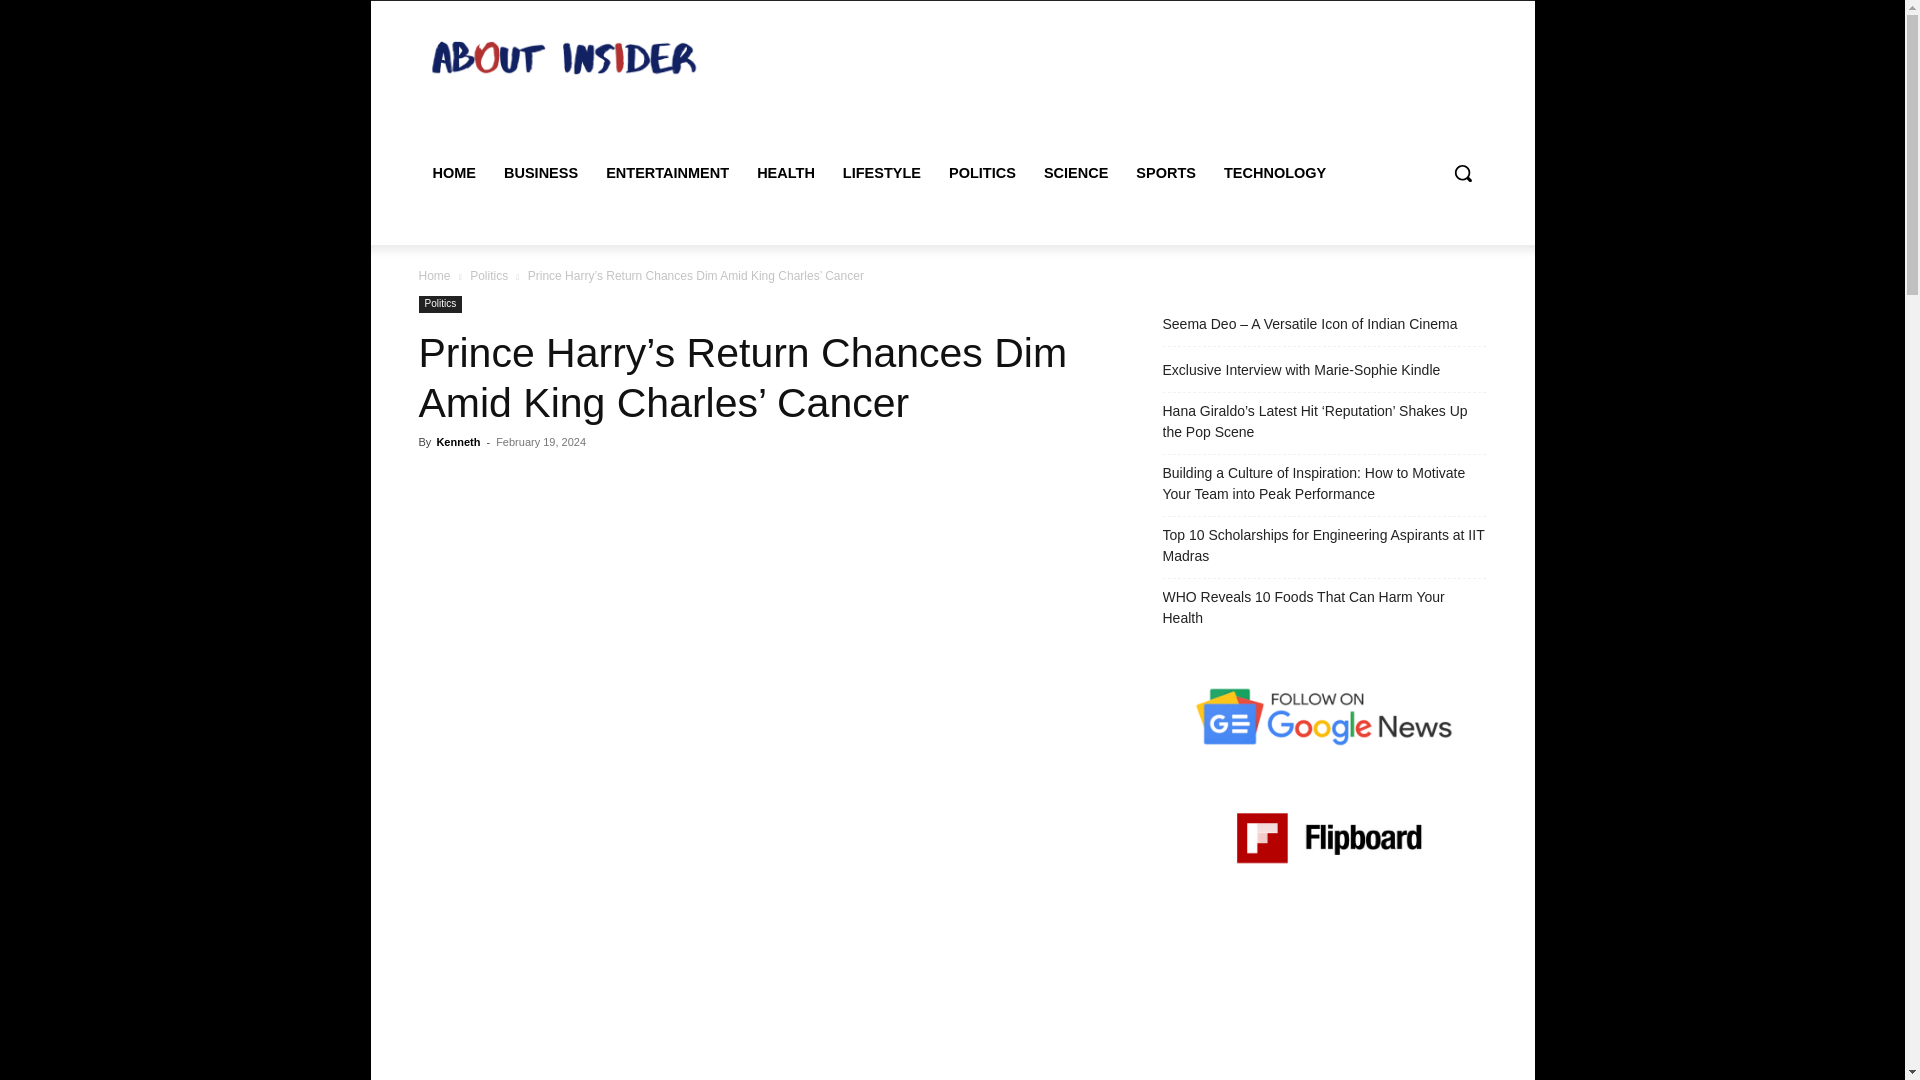 The width and height of the screenshot is (1920, 1080). Describe the element at coordinates (458, 442) in the screenshot. I see `Kenneth` at that location.